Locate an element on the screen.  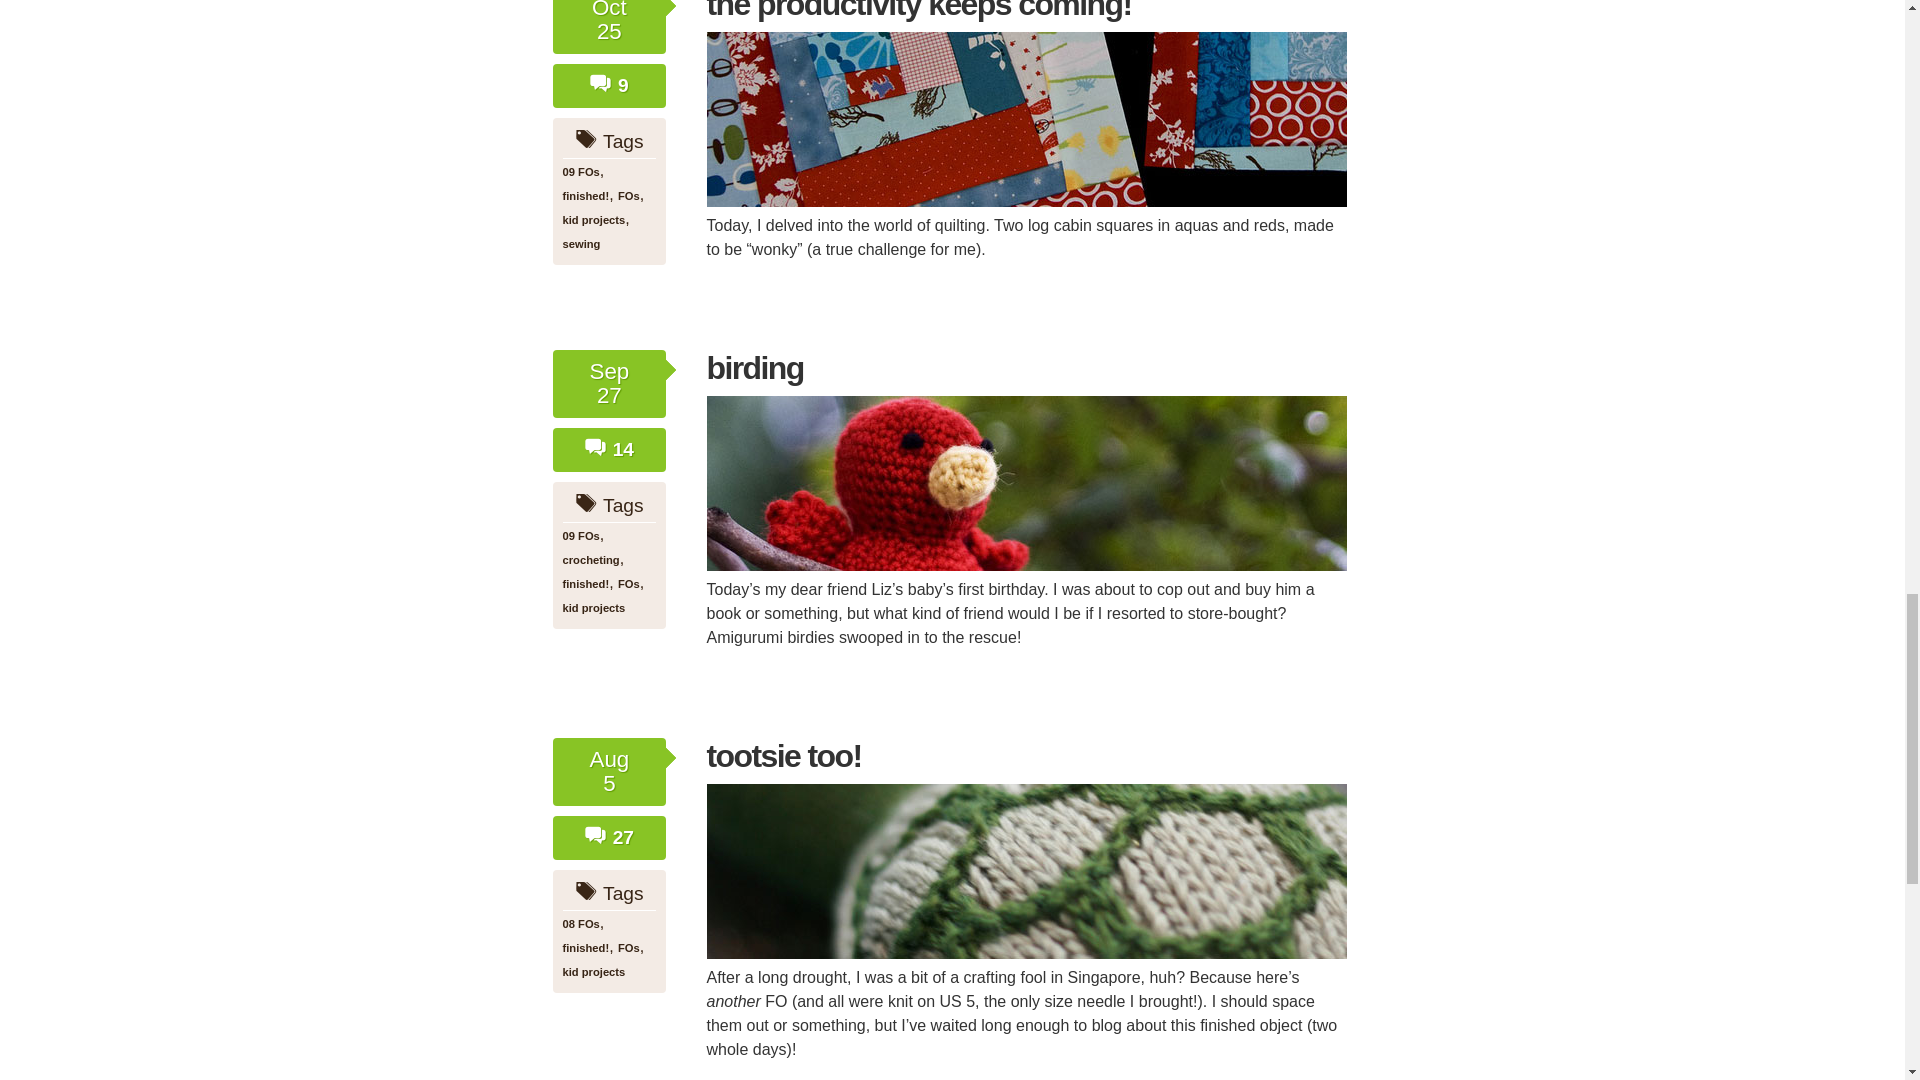
kid projects is located at coordinates (594, 608).